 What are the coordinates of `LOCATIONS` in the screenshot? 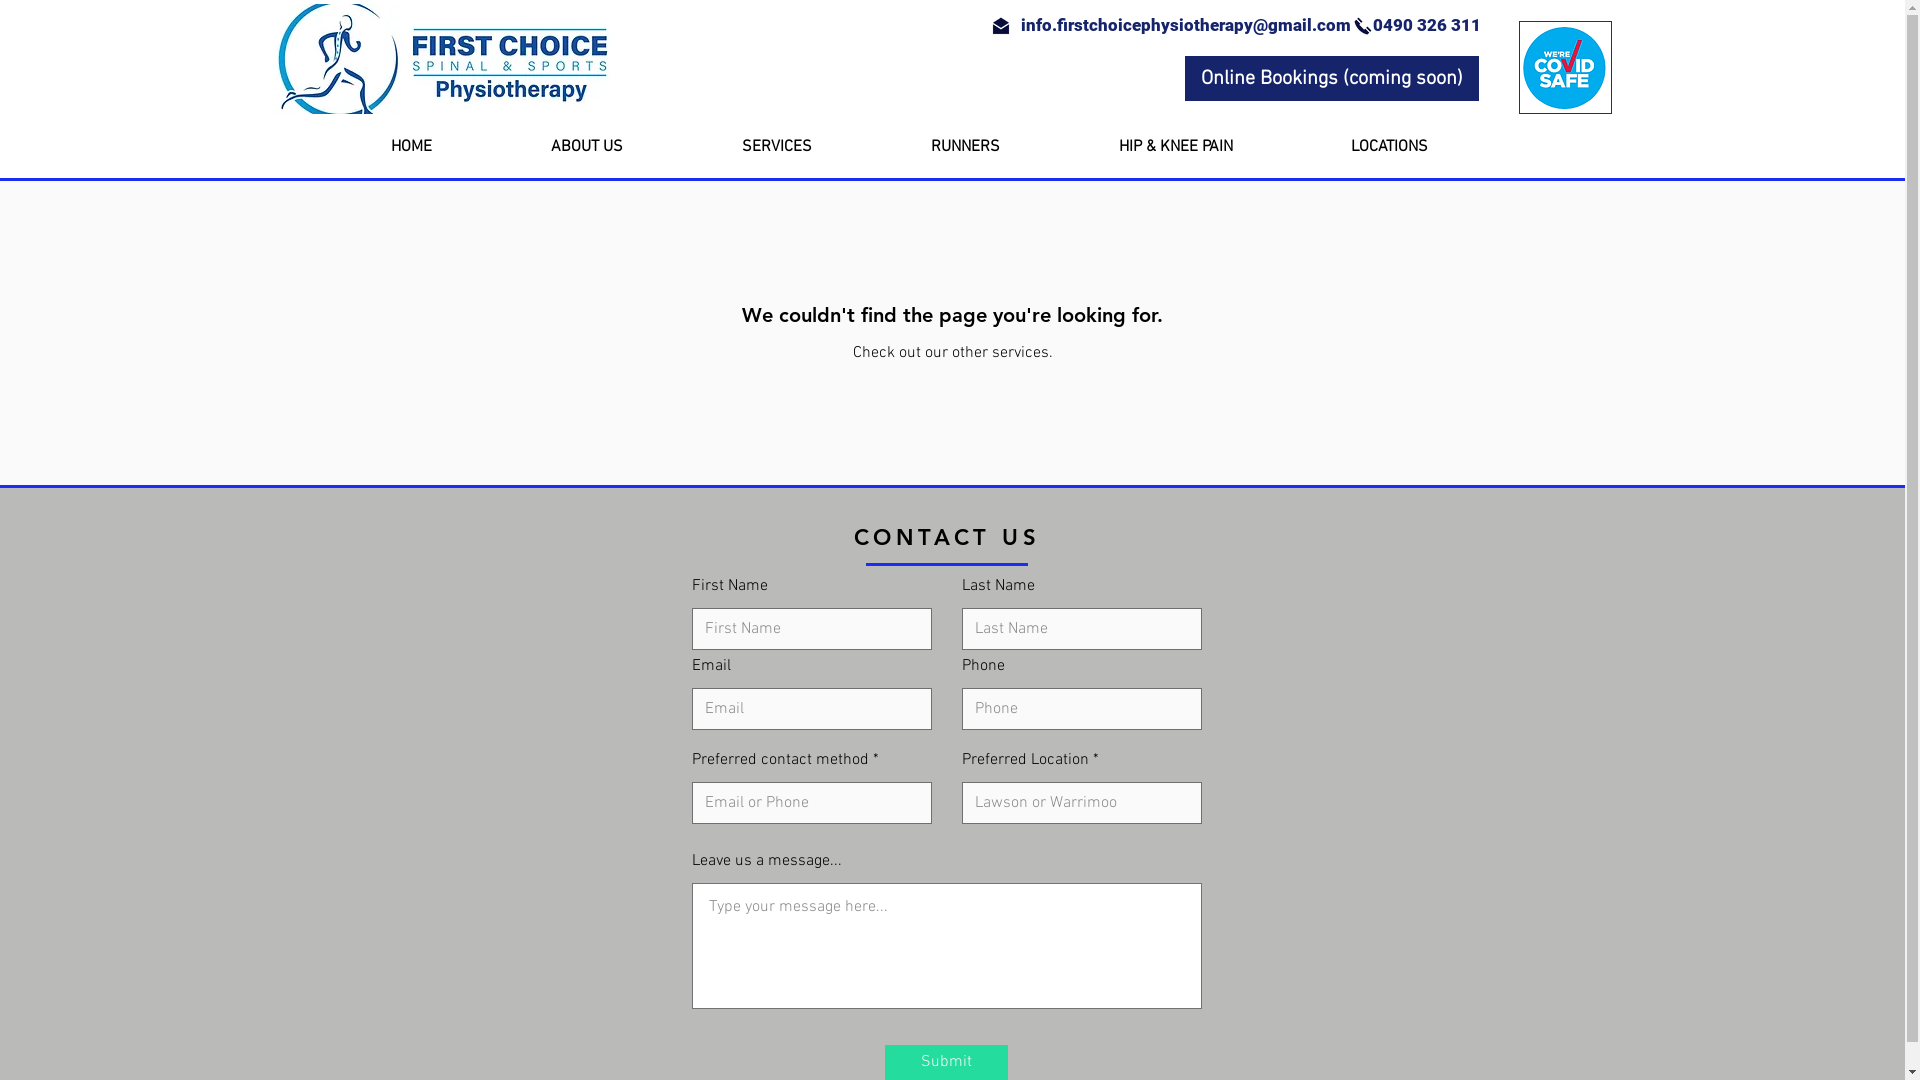 It's located at (1434, 147).